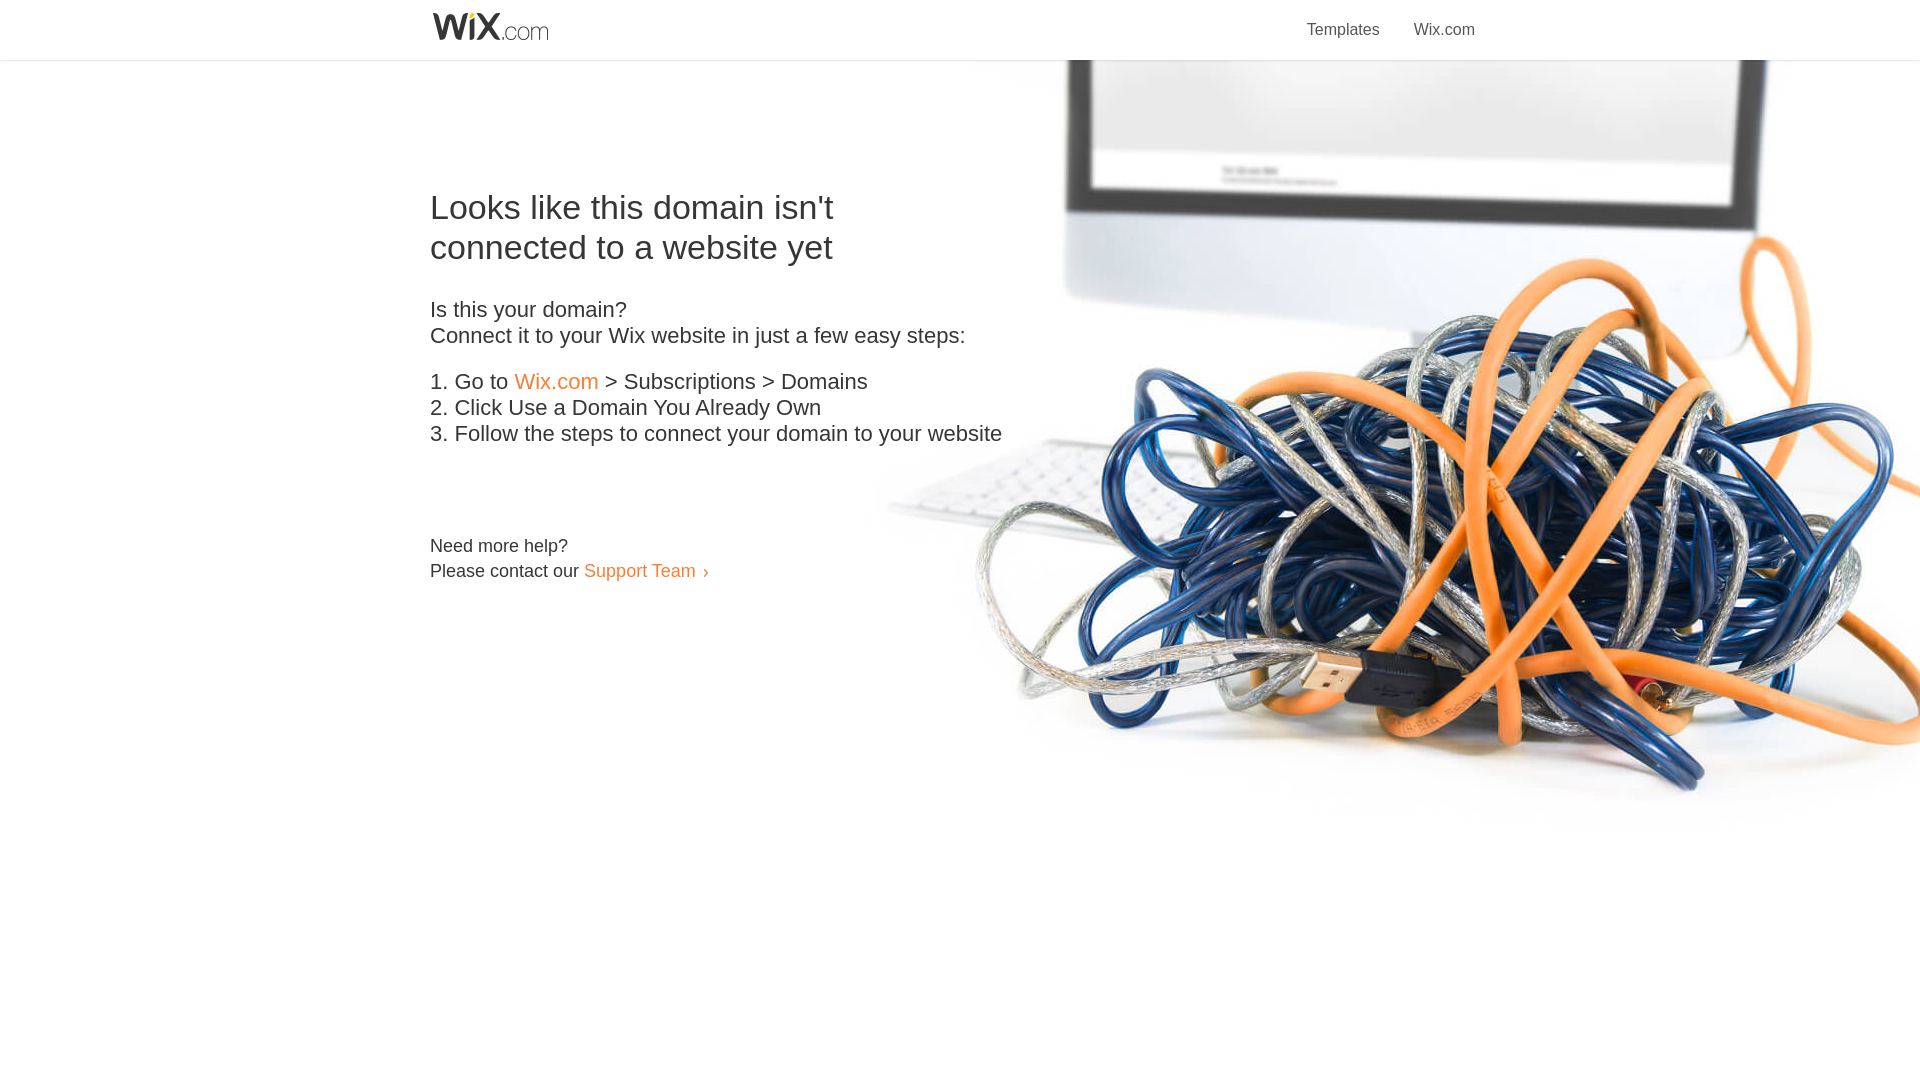 This screenshot has width=1920, height=1080. Describe the element at coordinates (639, 570) in the screenshot. I see `Support Team` at that location.